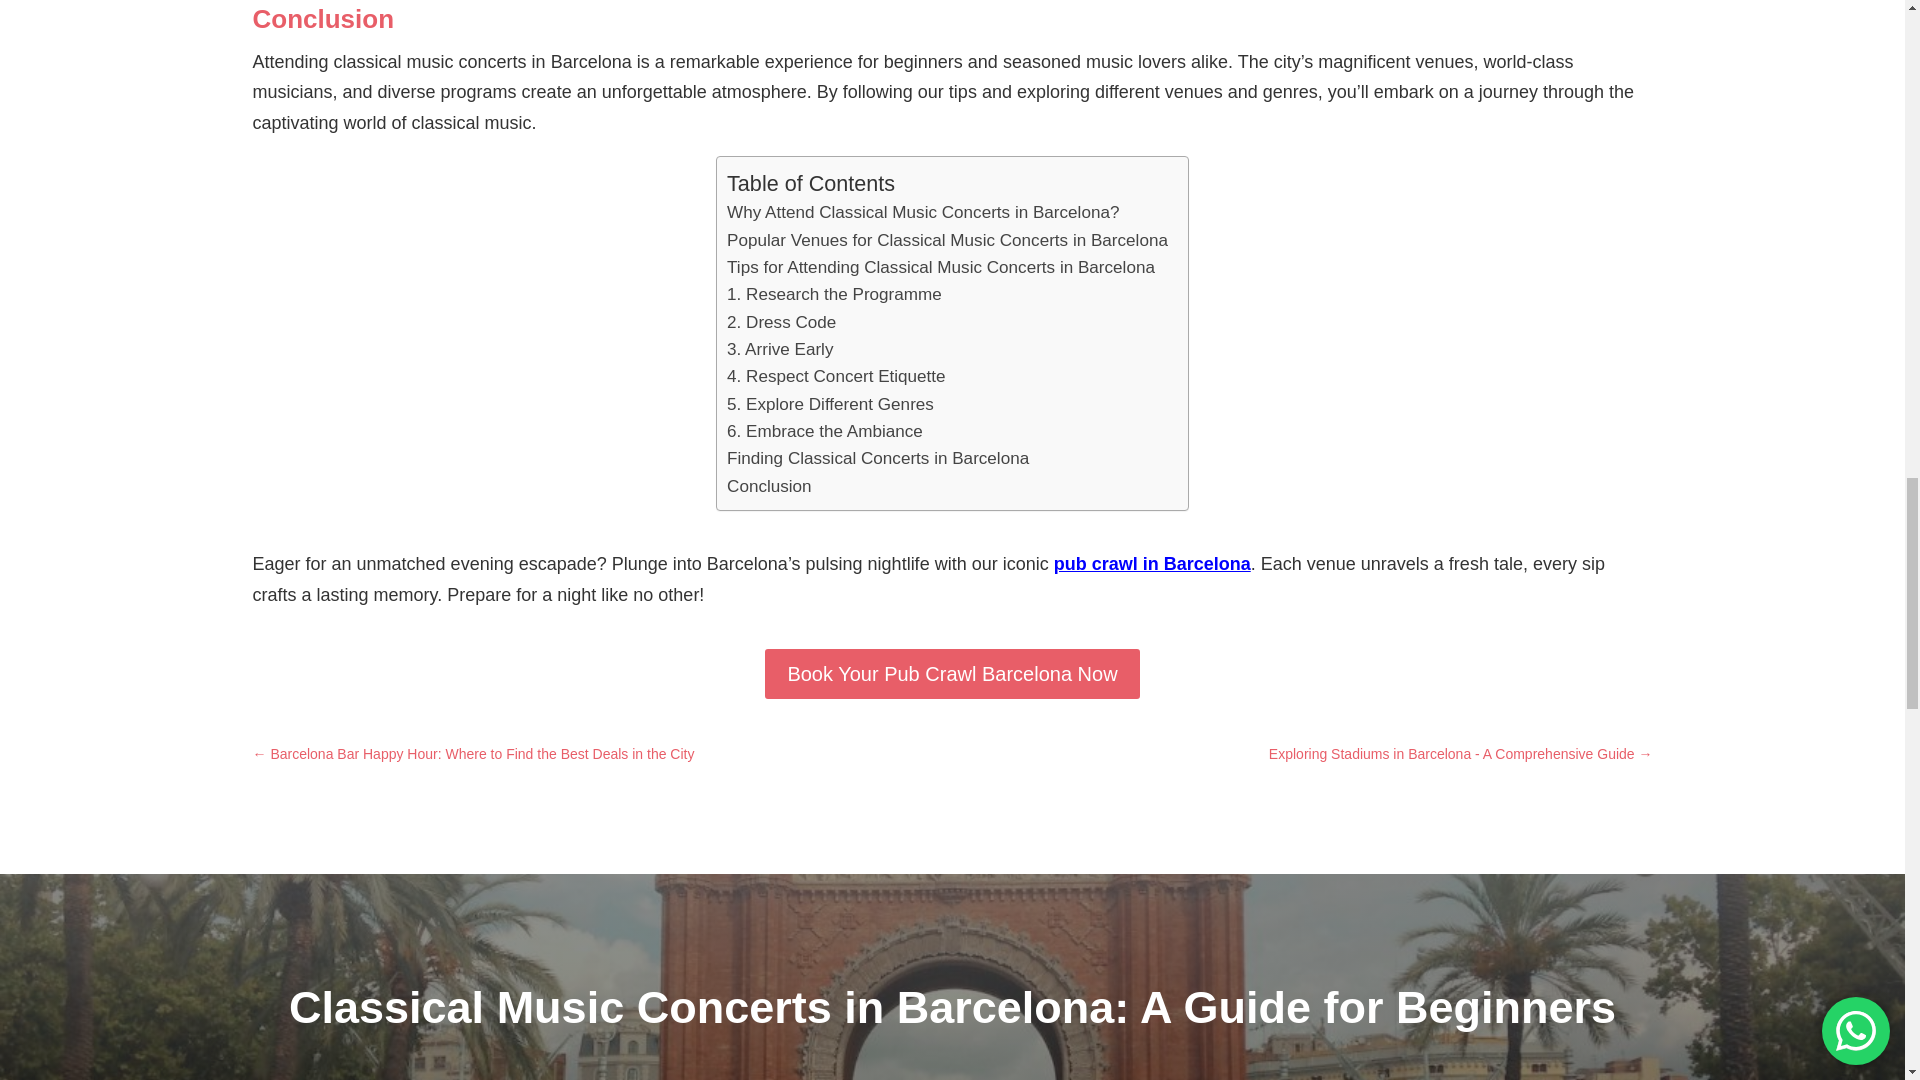  What do you see at coordinates (780, 348) in the screenshot?
I see `3. Arrive Early` at bounding box center [780, 348].